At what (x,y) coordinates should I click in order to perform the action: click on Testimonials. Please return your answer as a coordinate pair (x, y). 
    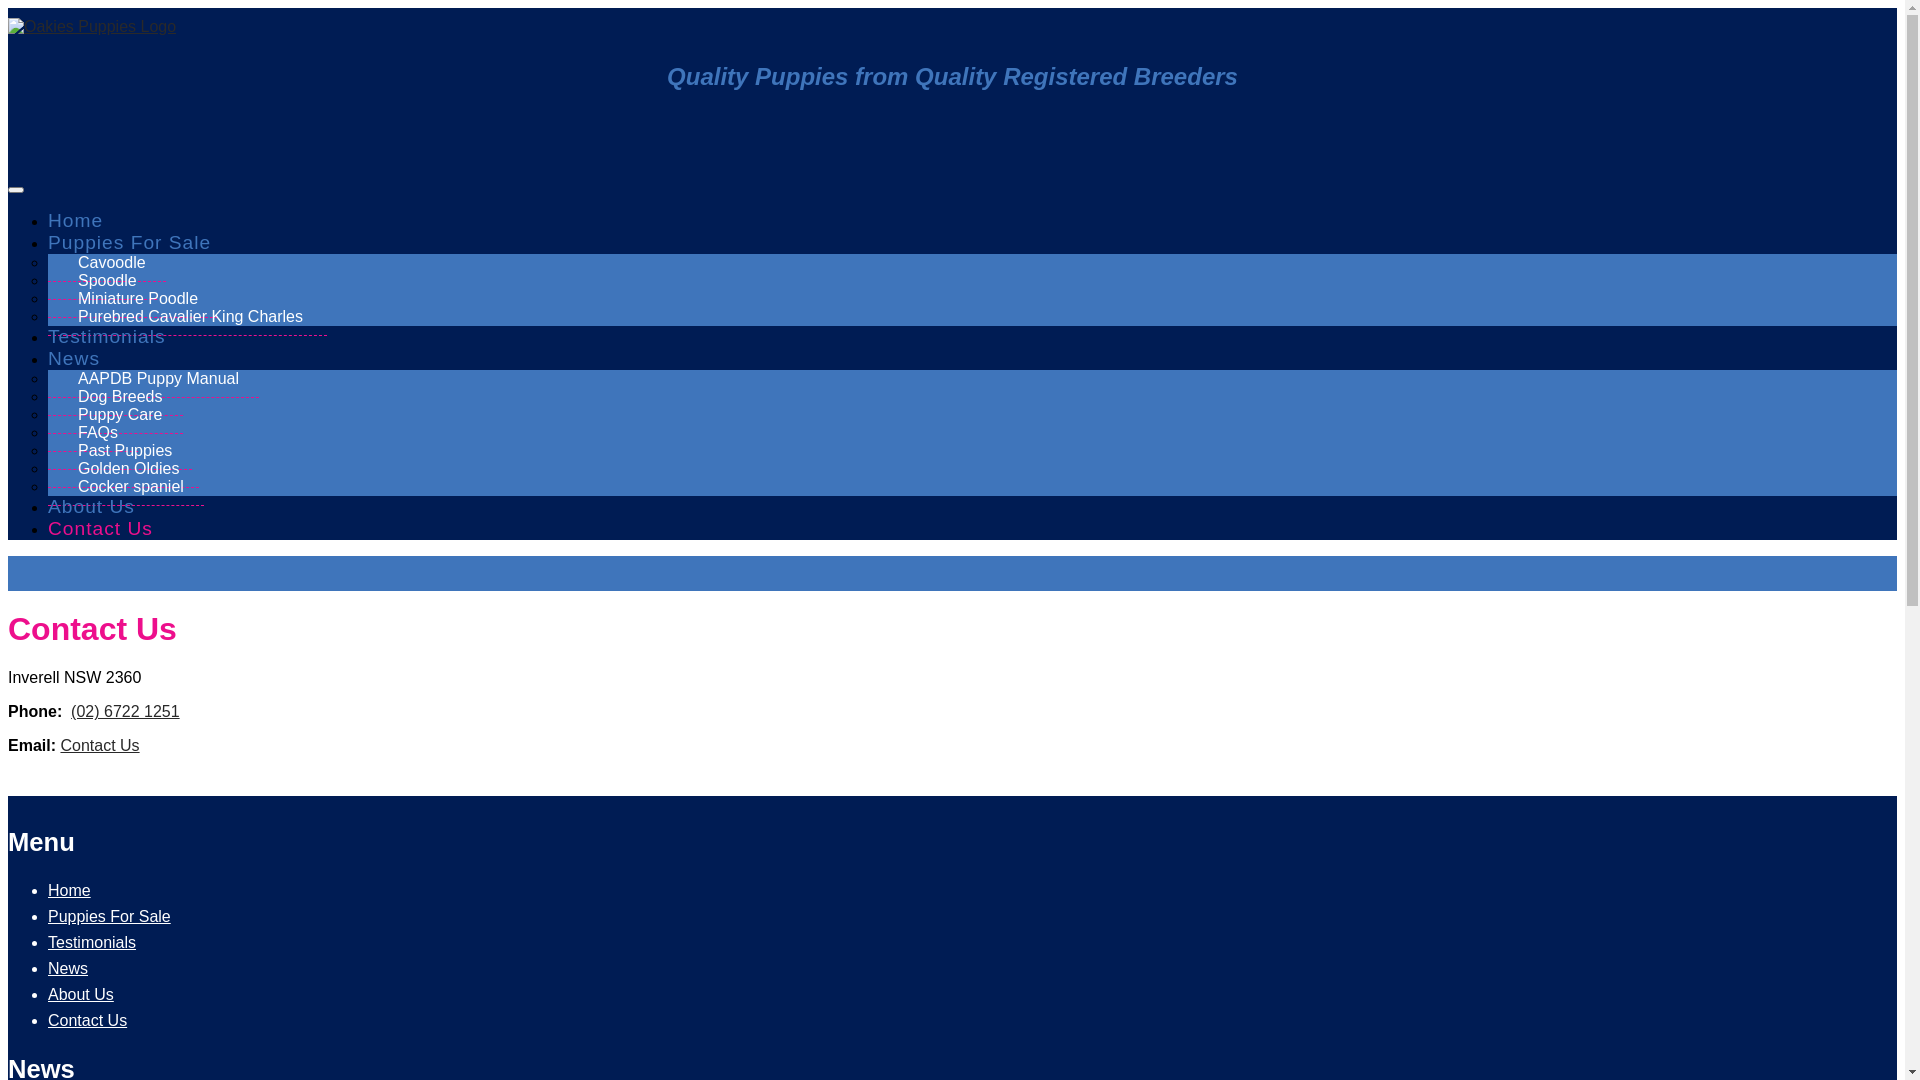
    Looking at the image, I should click on (92, 942).